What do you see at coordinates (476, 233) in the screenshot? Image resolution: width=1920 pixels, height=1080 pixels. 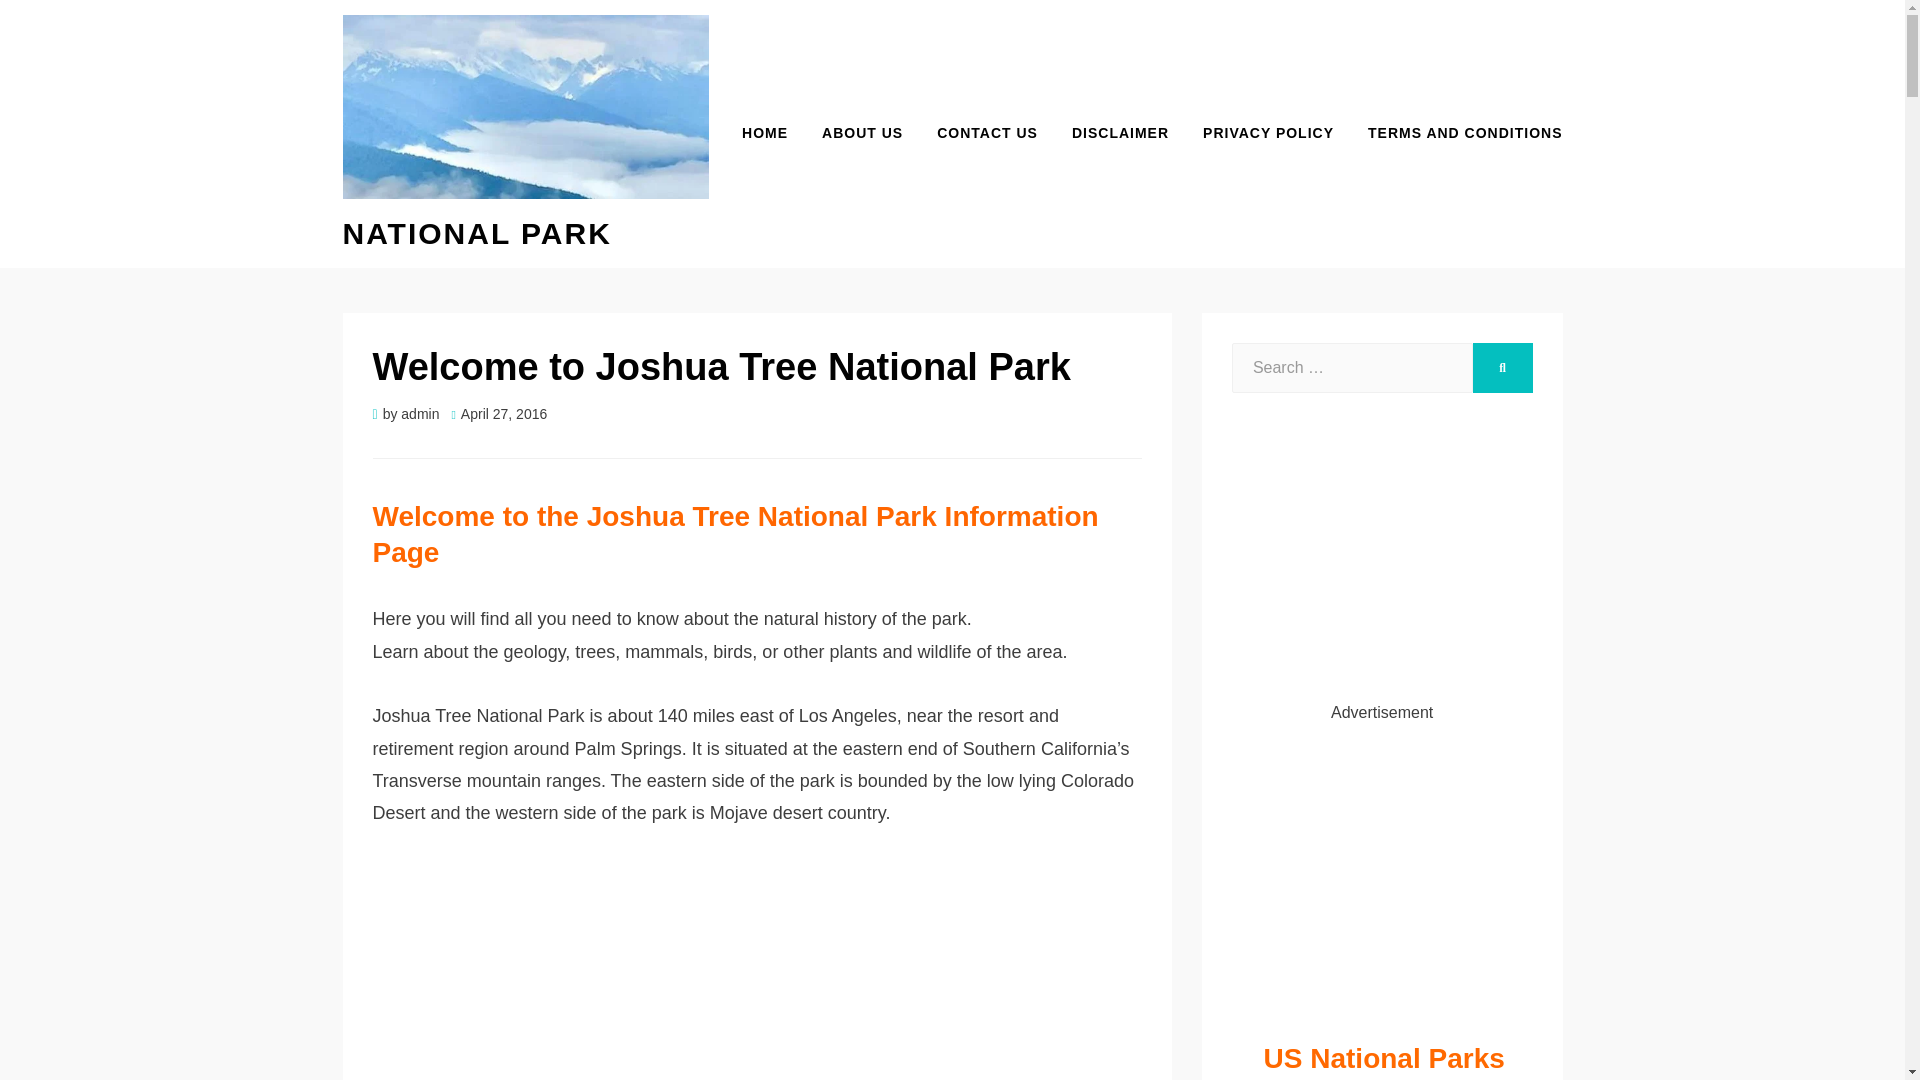 I see `National Park` at bounding box center [476, 233].